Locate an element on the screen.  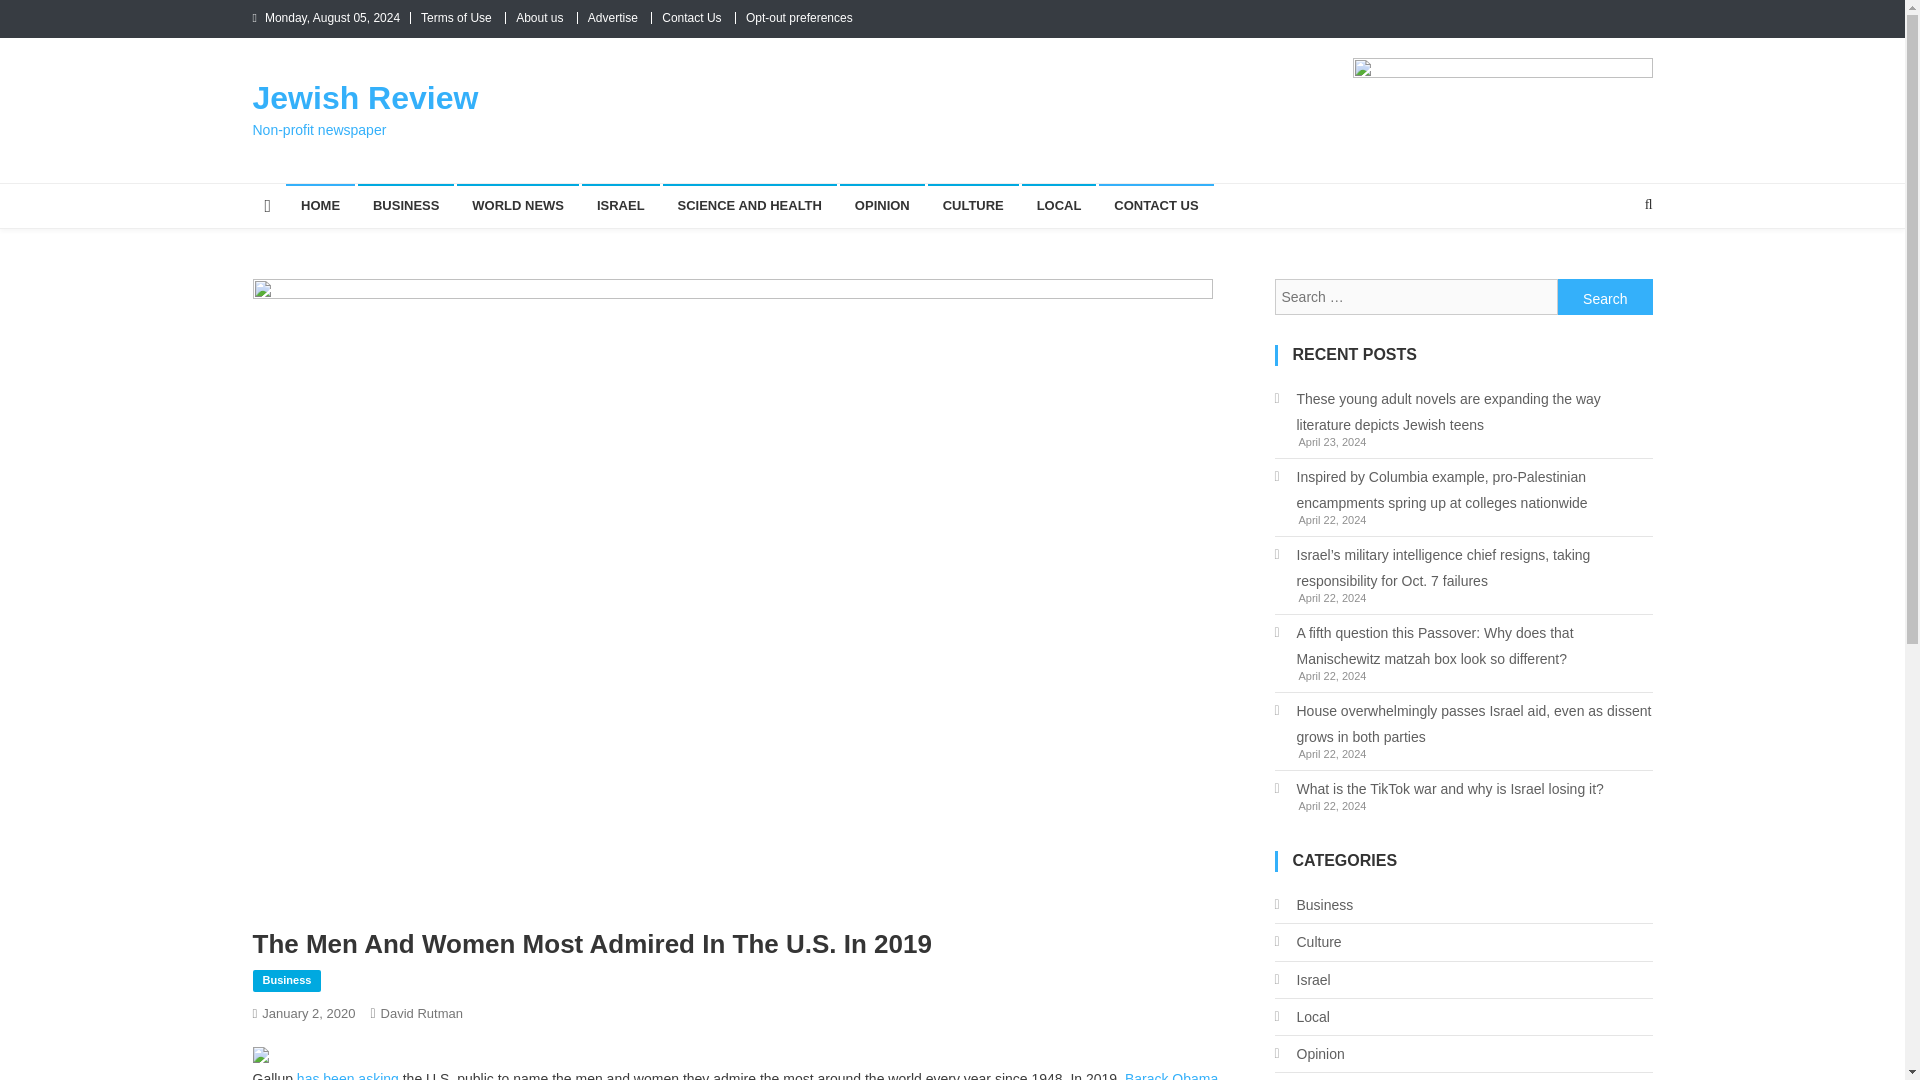
WORLD NEWS is located at coordinates (518, 205).